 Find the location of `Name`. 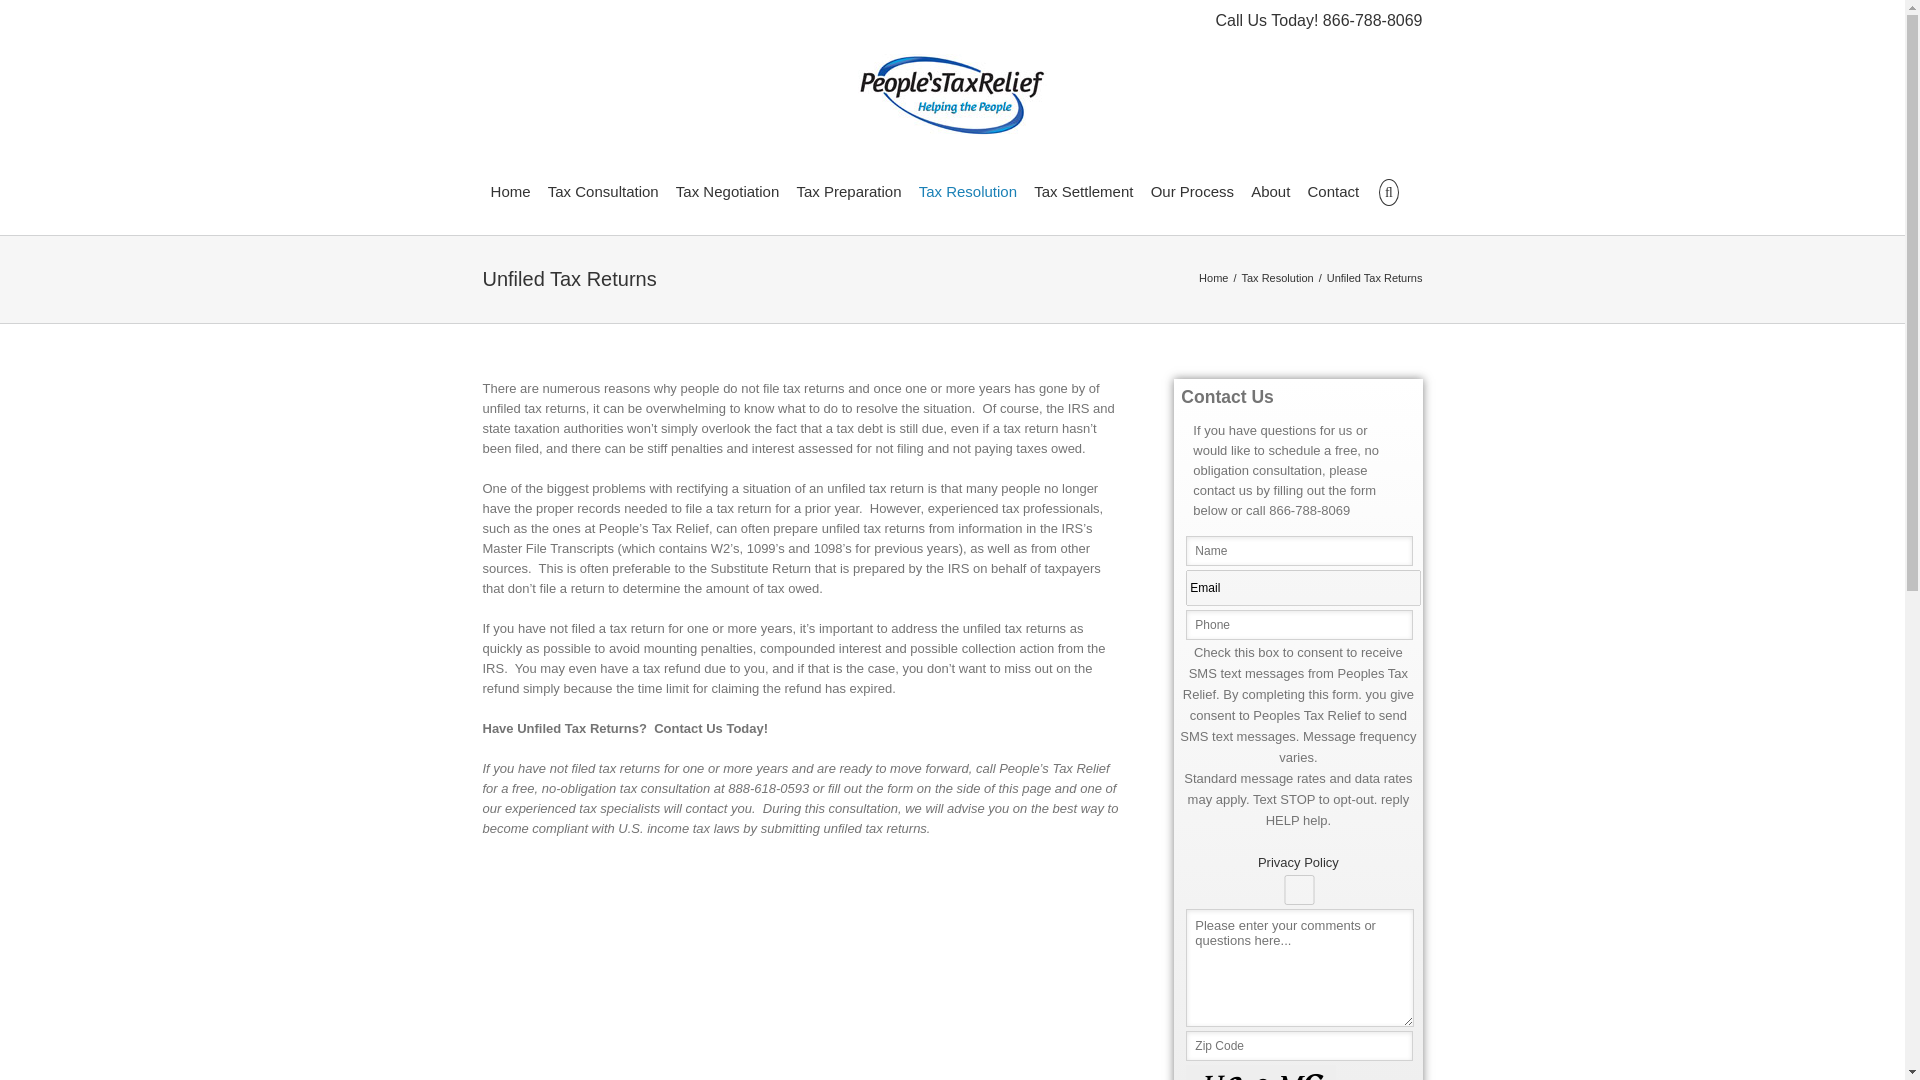

Name is located at coordinates (1298, 550).